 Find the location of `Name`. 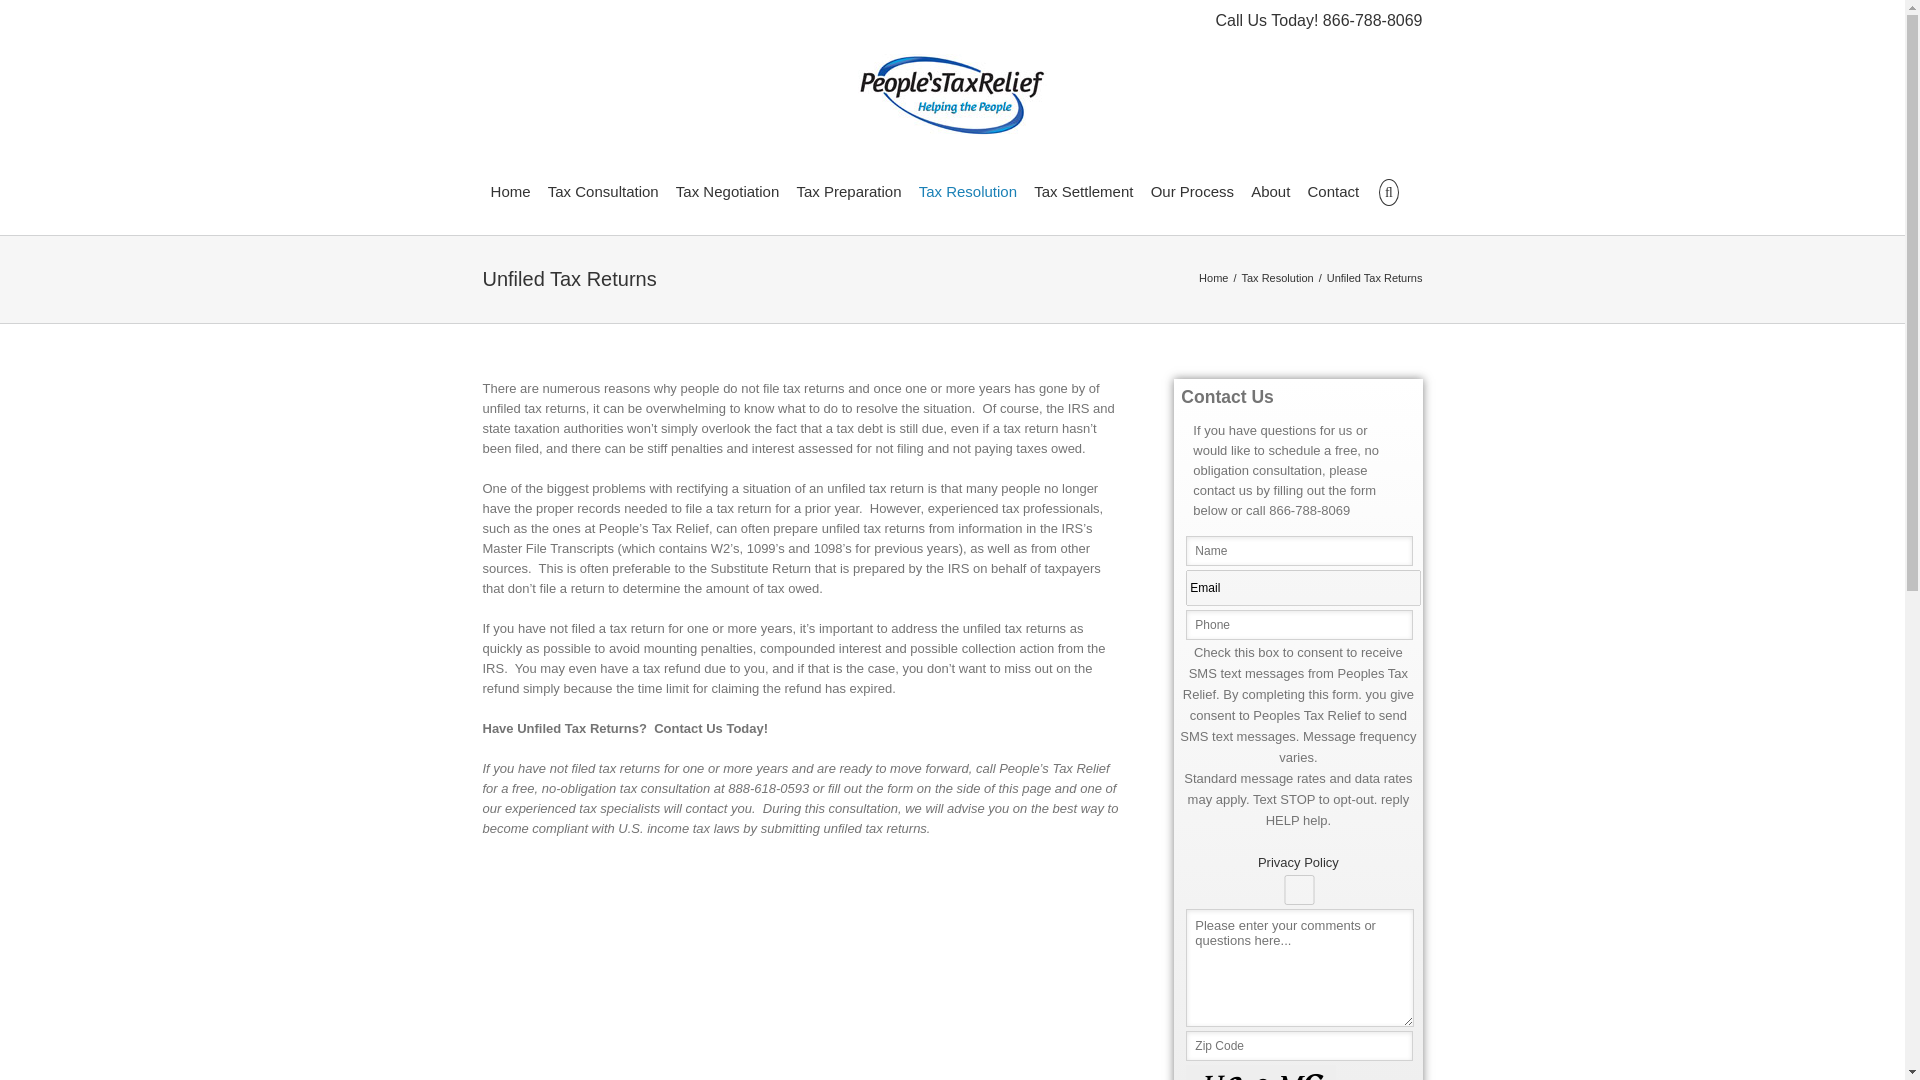

Name is located at coordinates (1298, 550).